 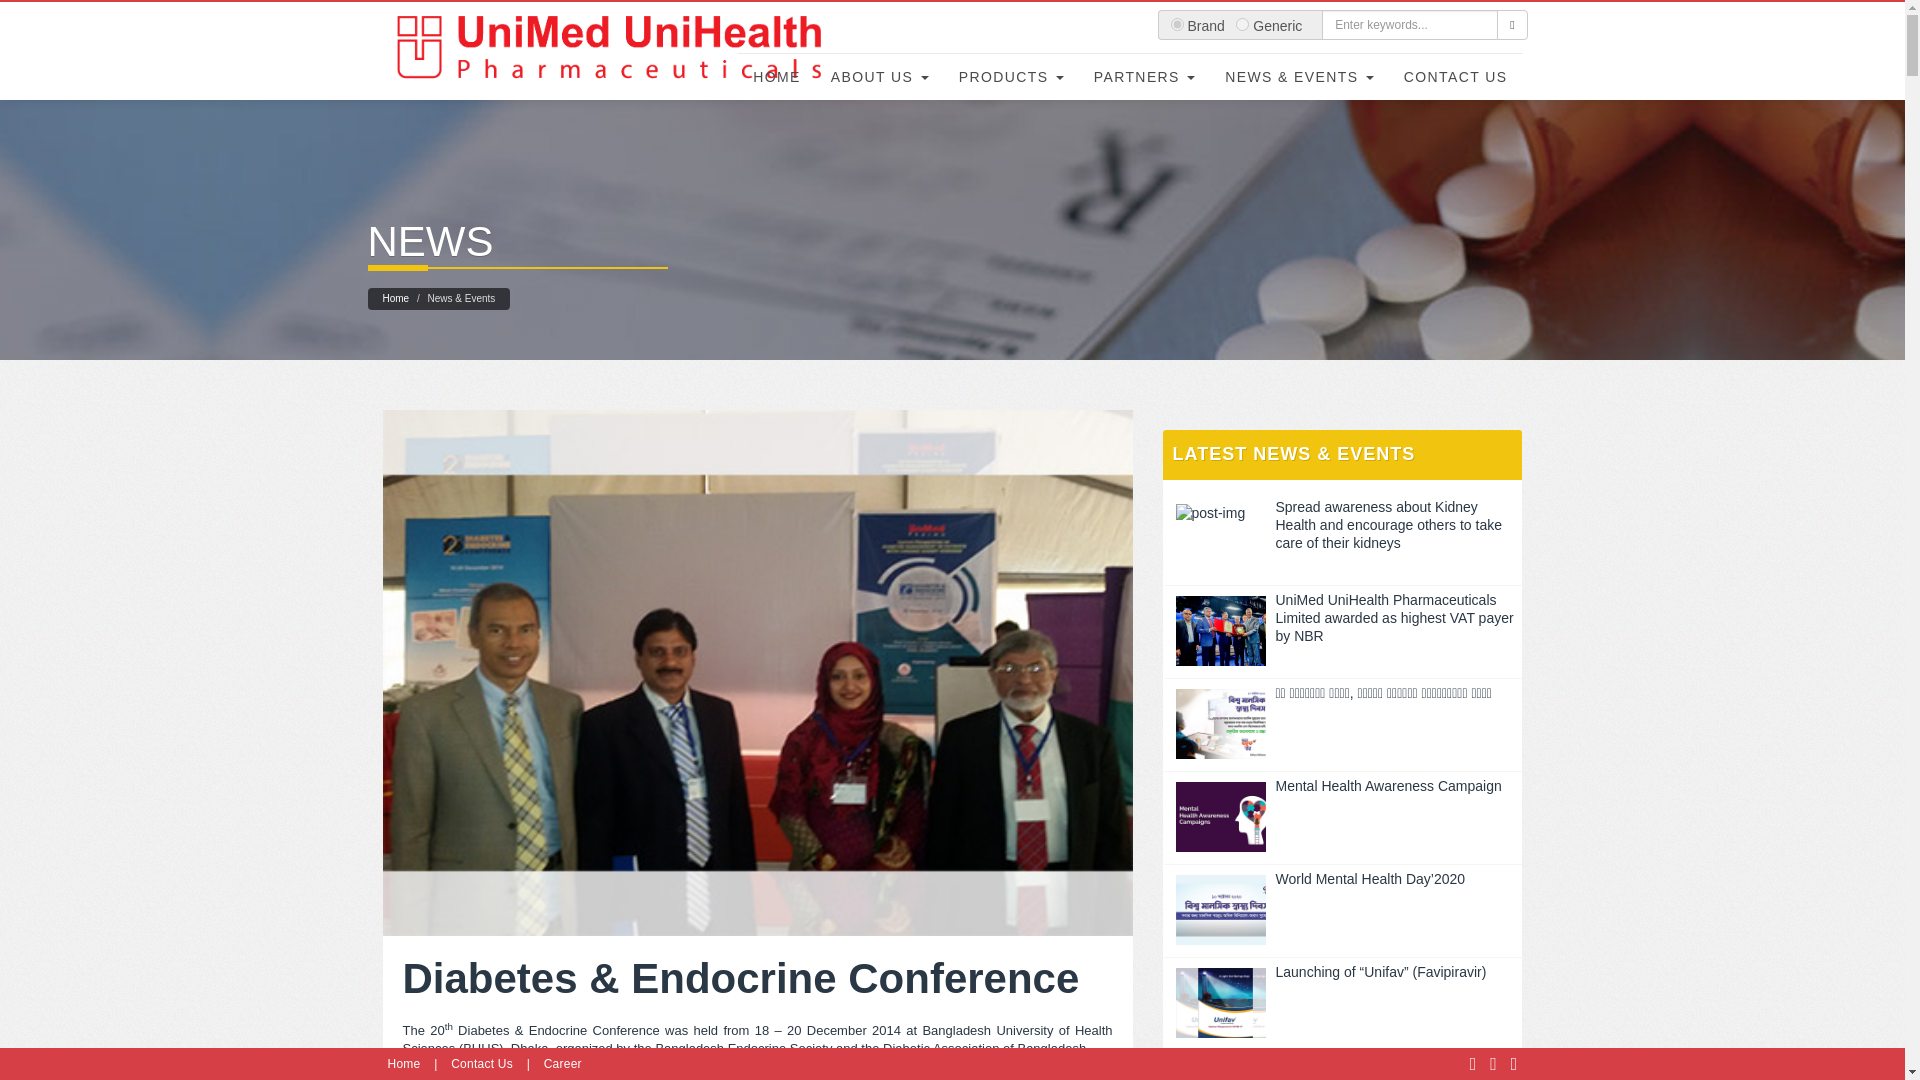 What do you see at coordinates (880, 78) in the screenshot?
I see `ABOUT US` at bounding box center [880, 78].